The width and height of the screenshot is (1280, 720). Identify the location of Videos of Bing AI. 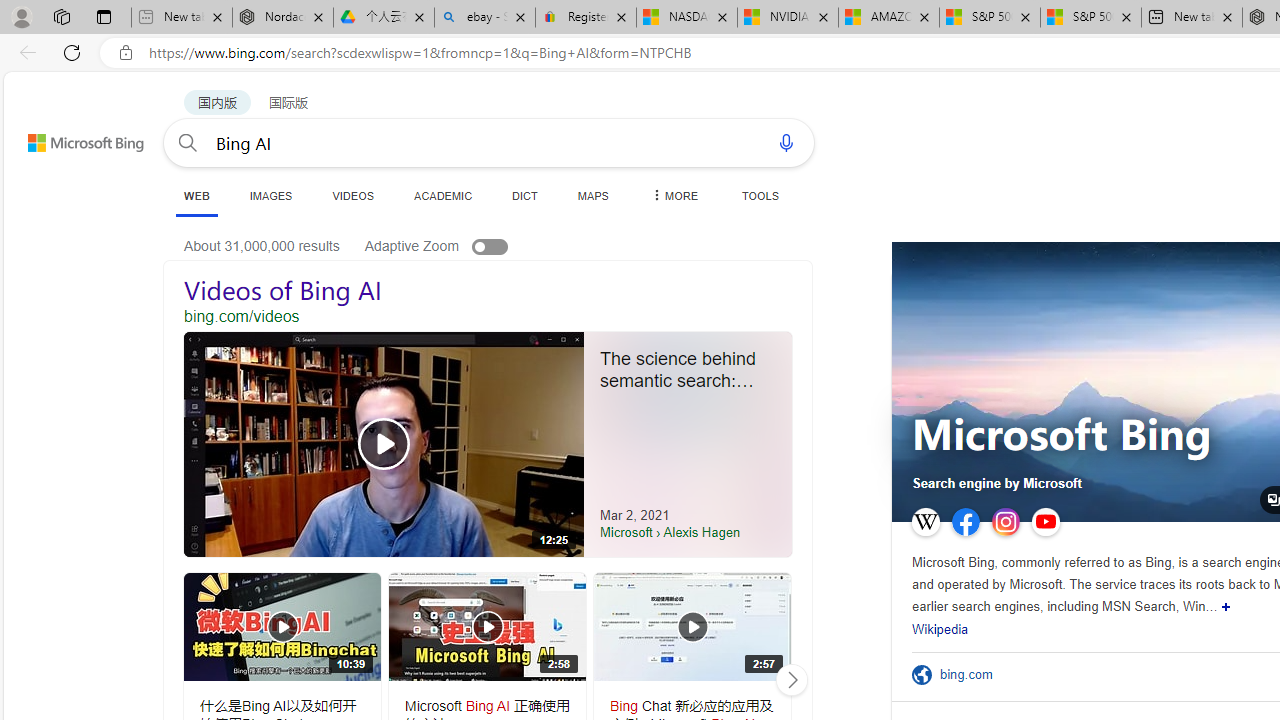
(488, 292).